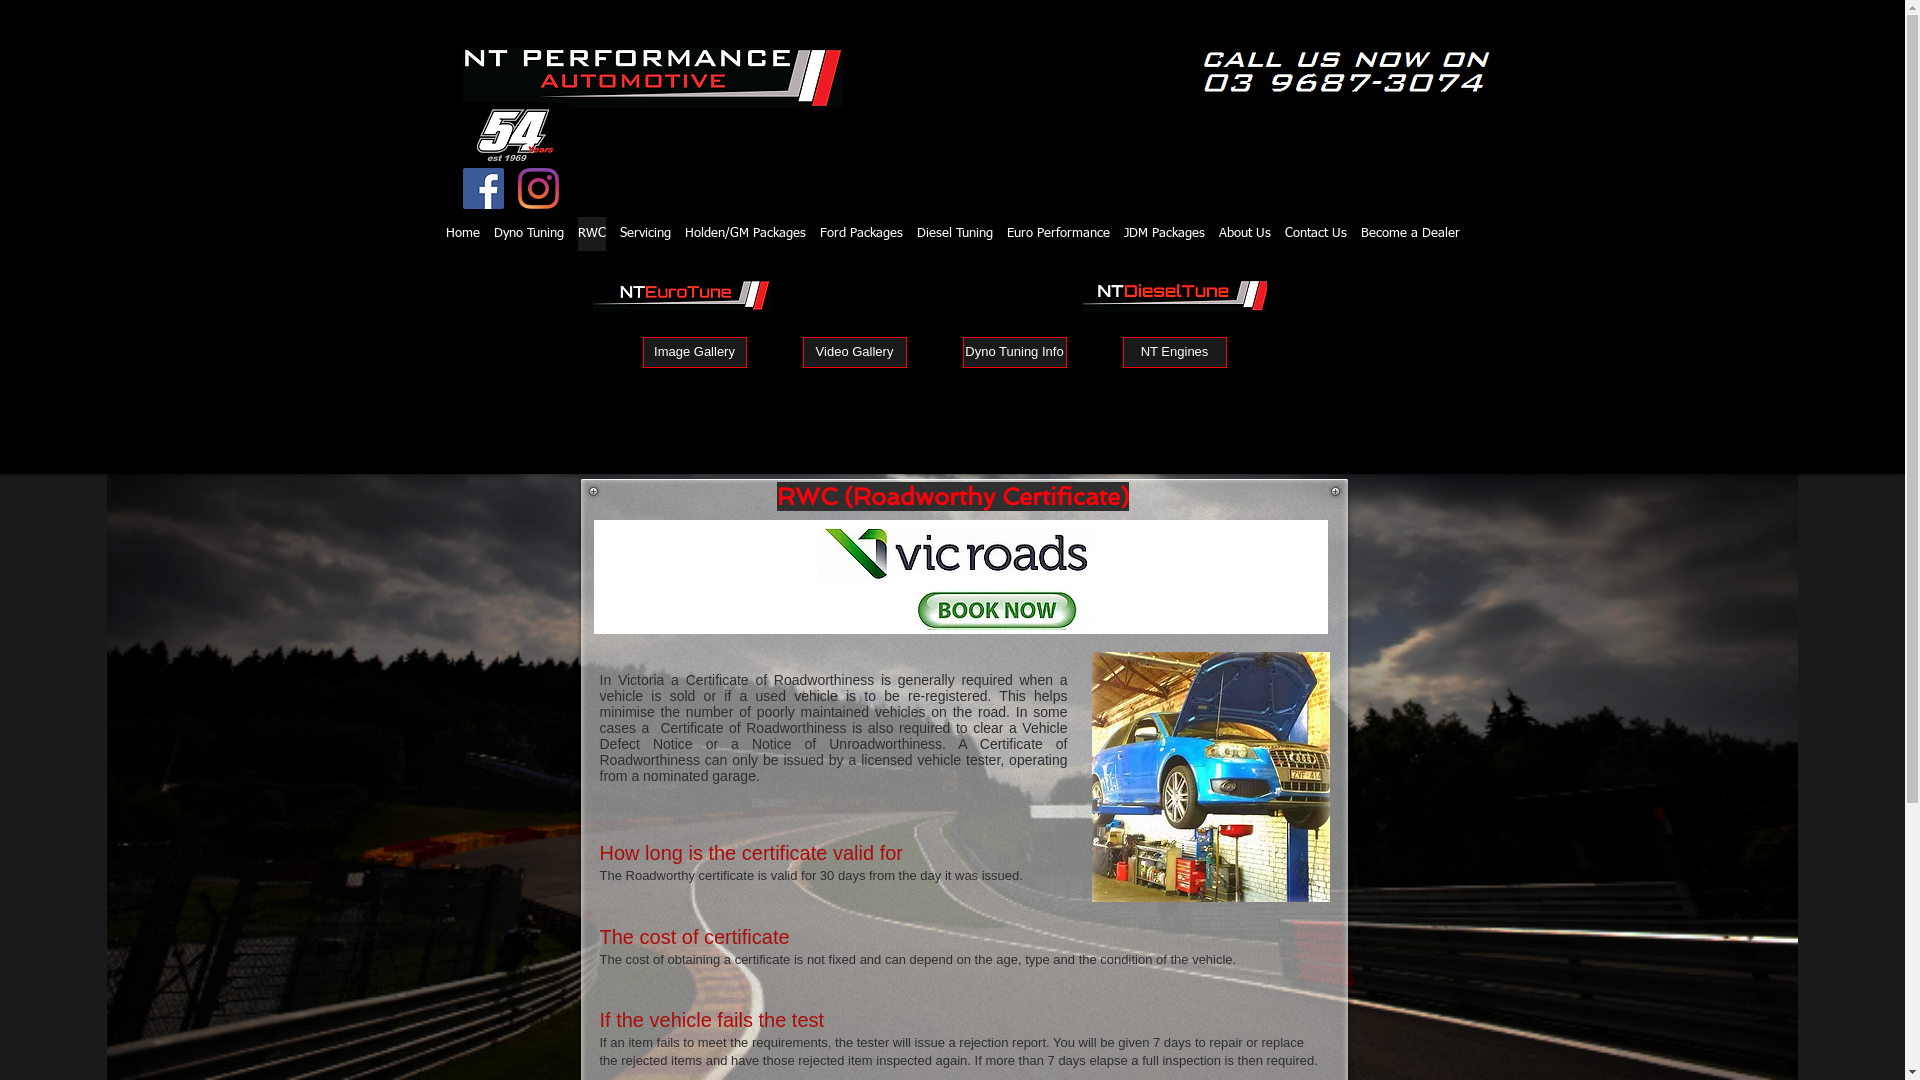 The width and height of the screenshot is (1920, 1080). I want to click on Servicing, so click(644, 234).